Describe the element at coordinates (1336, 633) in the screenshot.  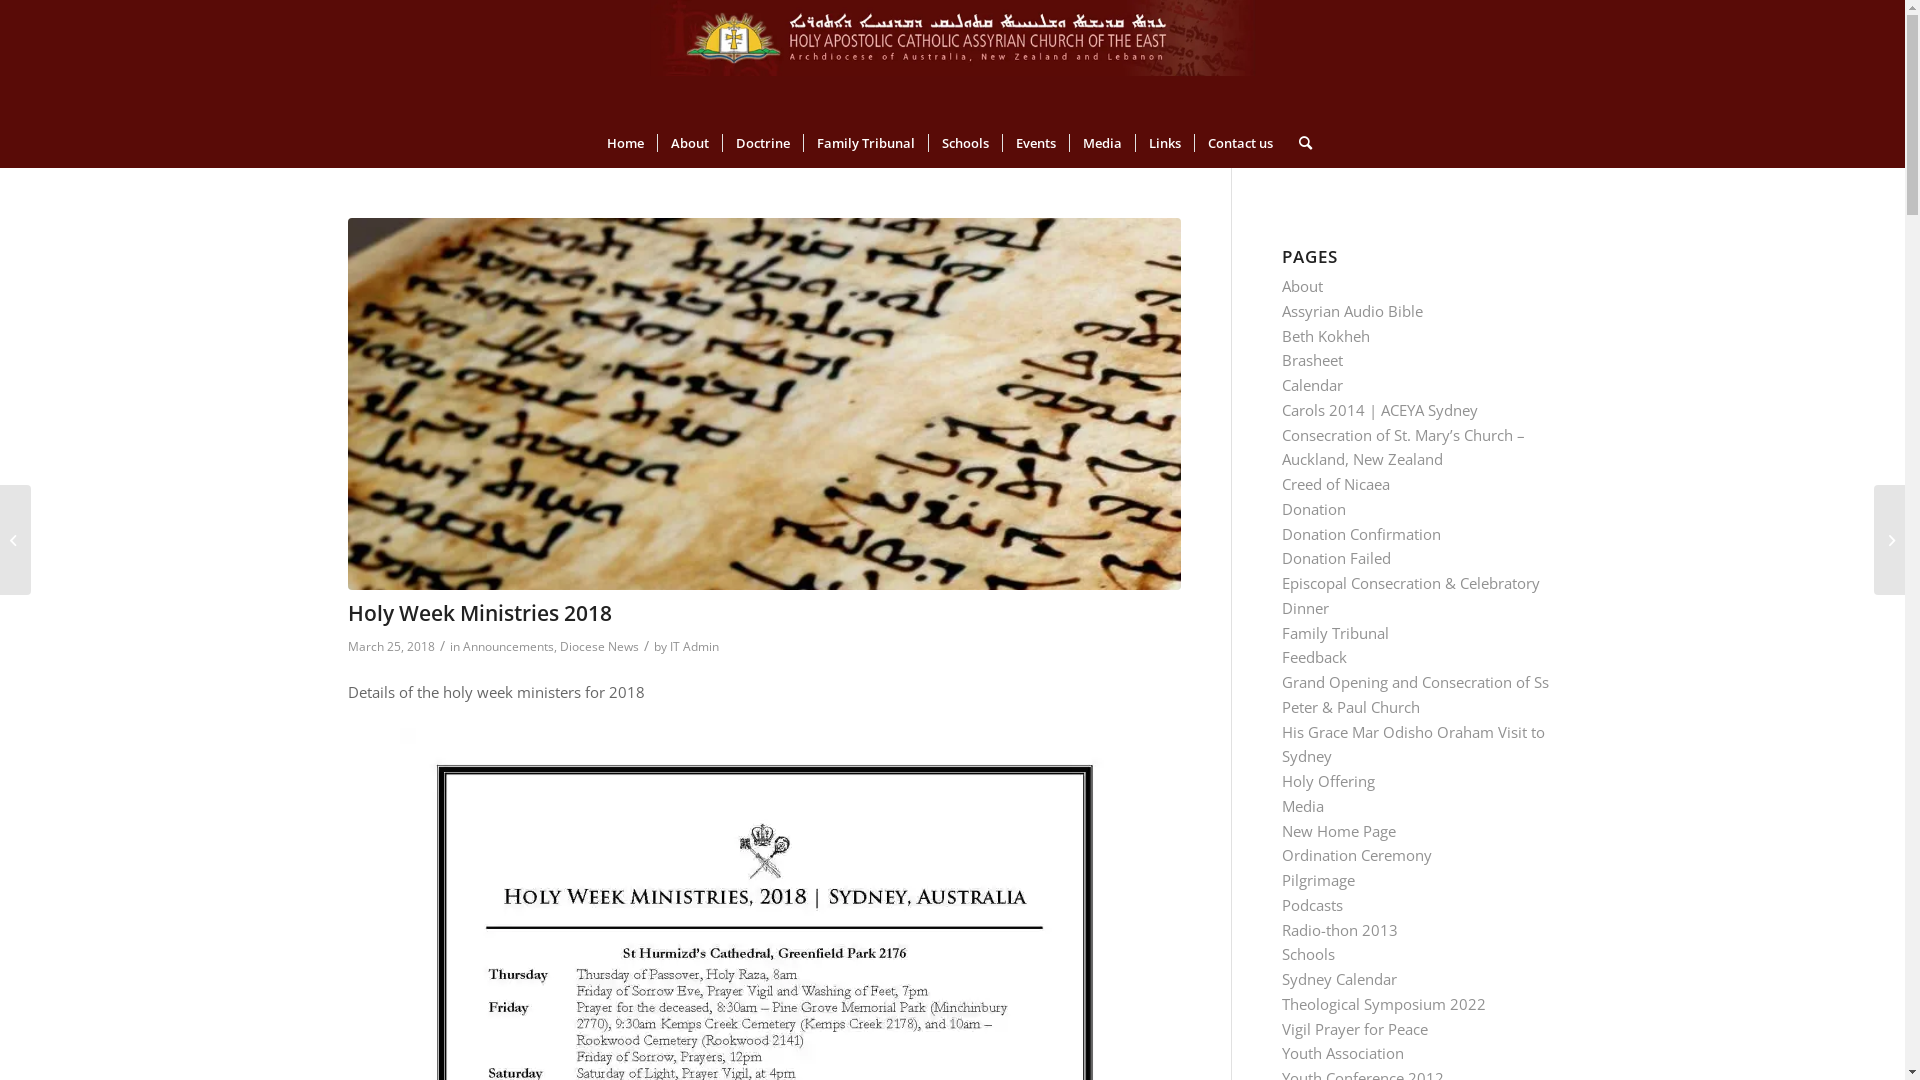
I see `Family Tribunal` at that location.